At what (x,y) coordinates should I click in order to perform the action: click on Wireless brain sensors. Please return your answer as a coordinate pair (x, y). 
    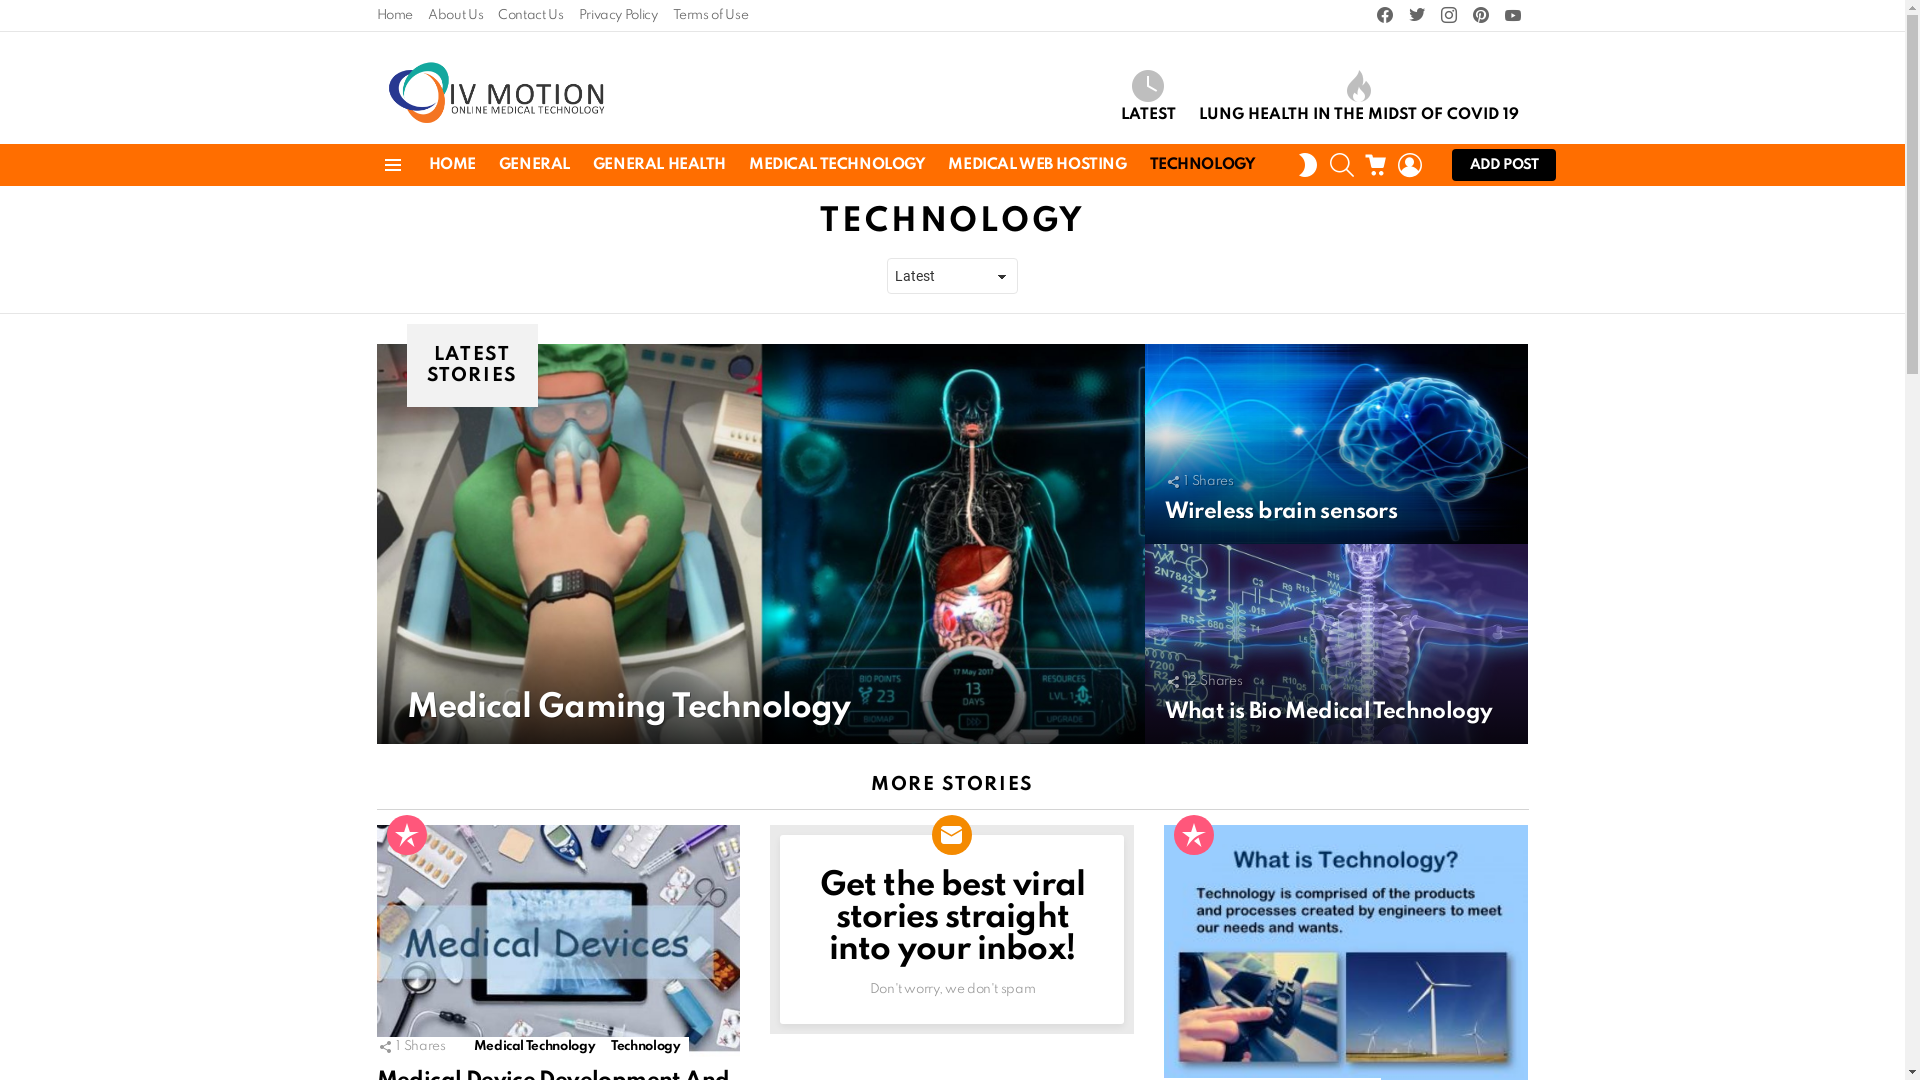
    Looking at the image, I should click on (1336, 444).